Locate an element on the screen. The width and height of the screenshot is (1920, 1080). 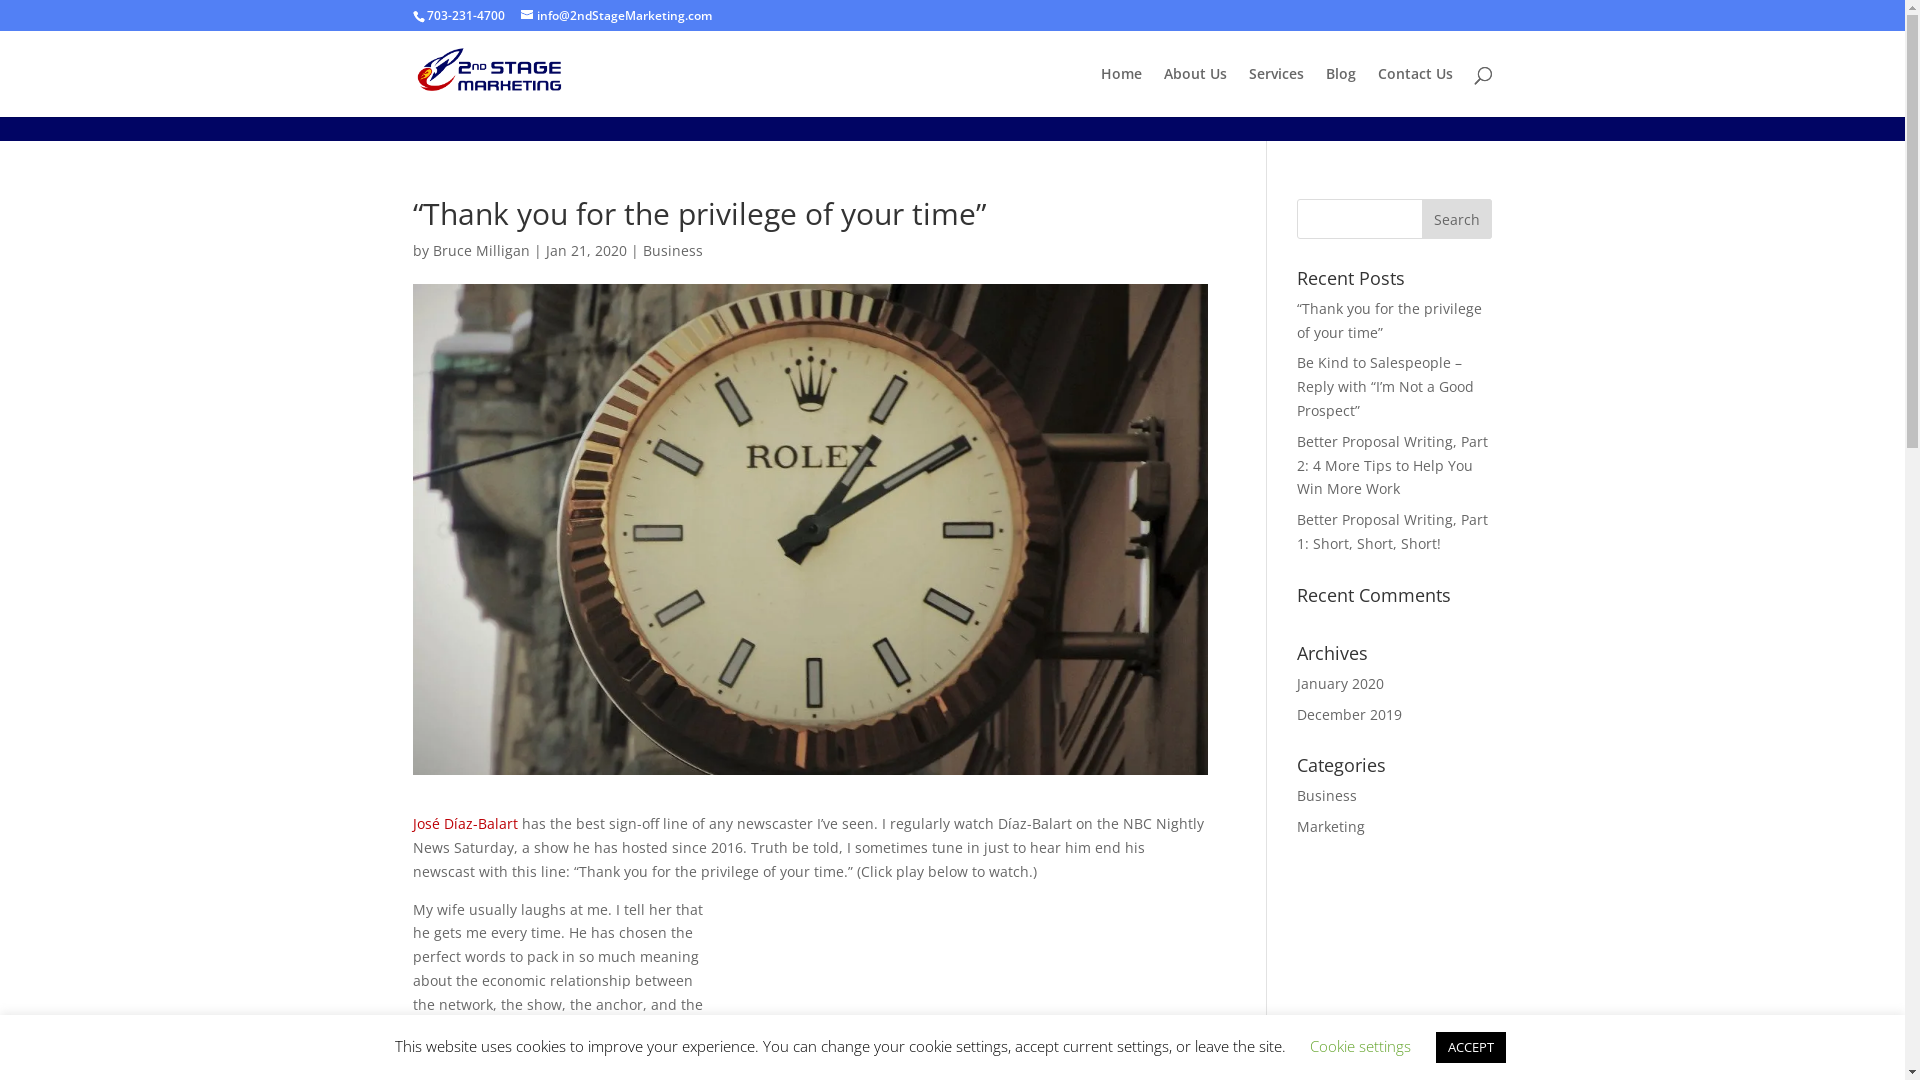
Business is located at coordinates (672, 250).